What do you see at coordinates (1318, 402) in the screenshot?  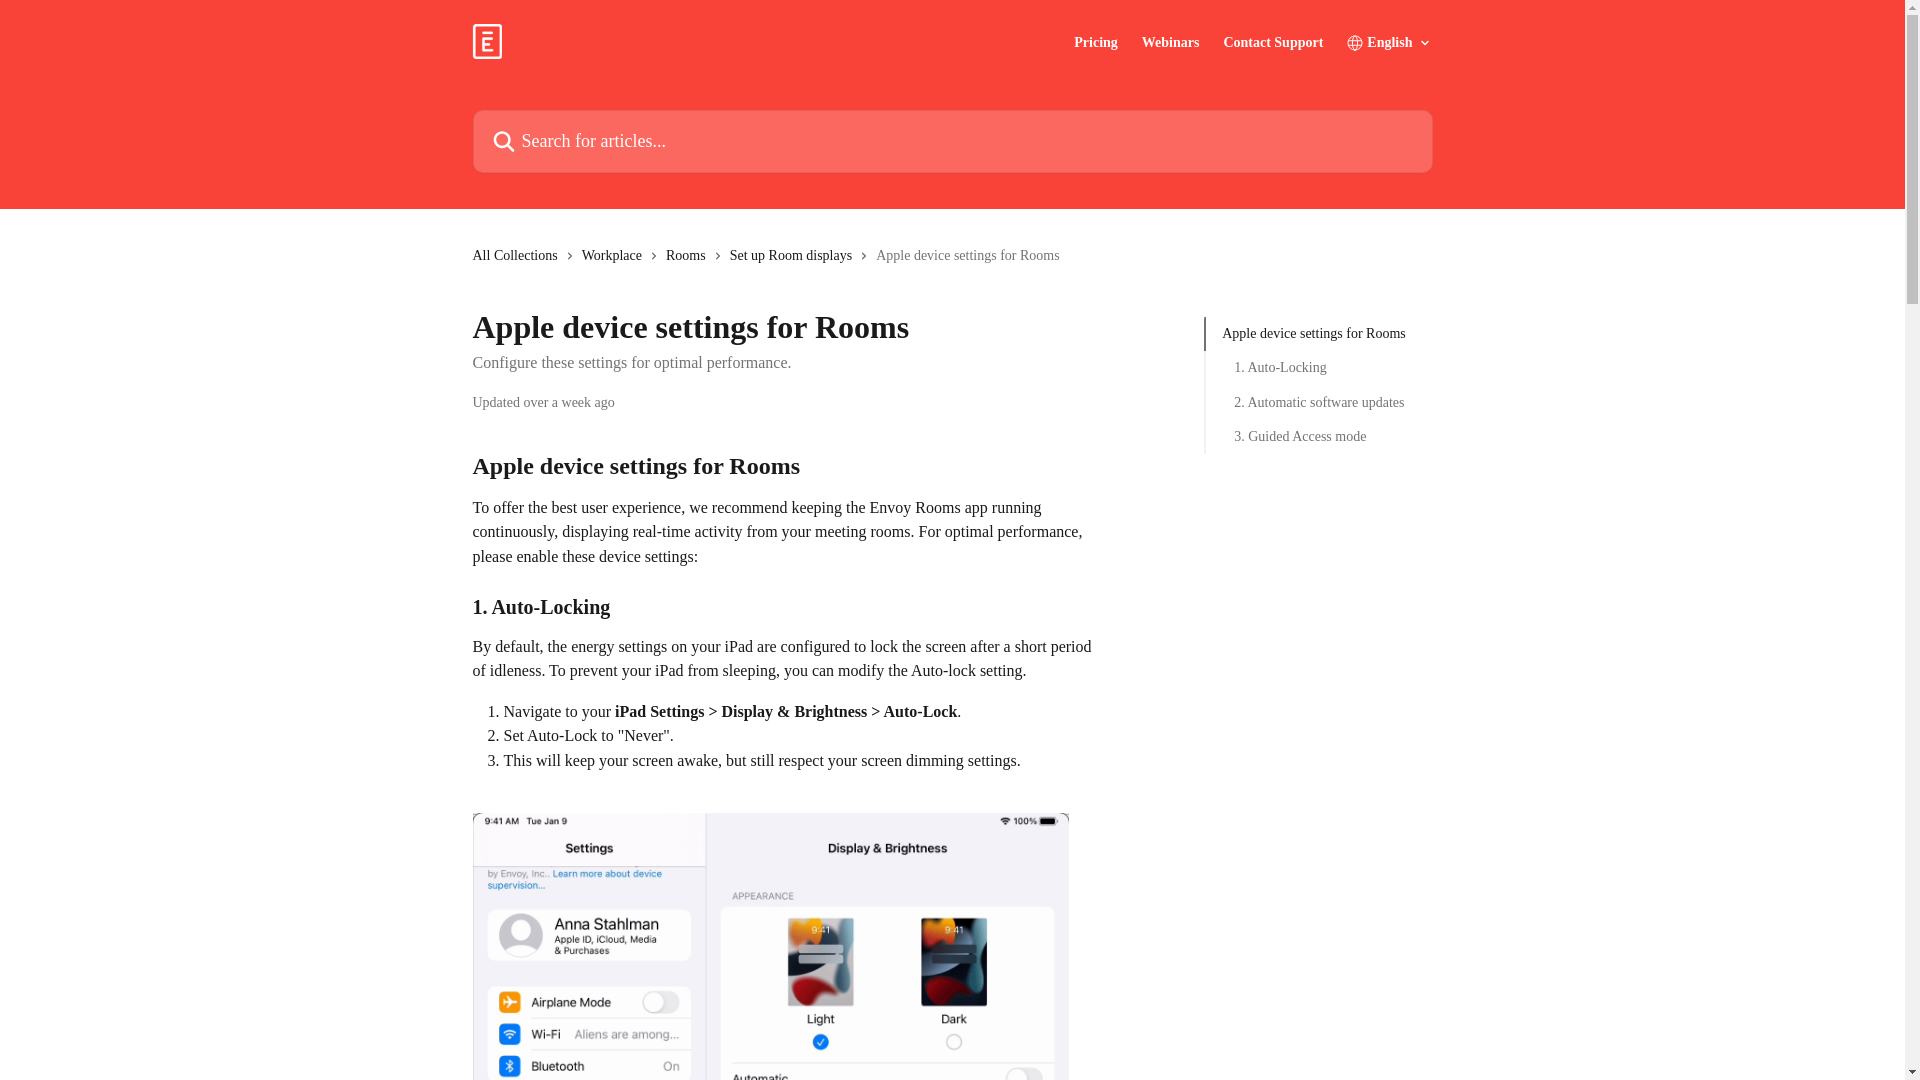 I see `2. Automatic software updates` at bounding box center [1318, 402].